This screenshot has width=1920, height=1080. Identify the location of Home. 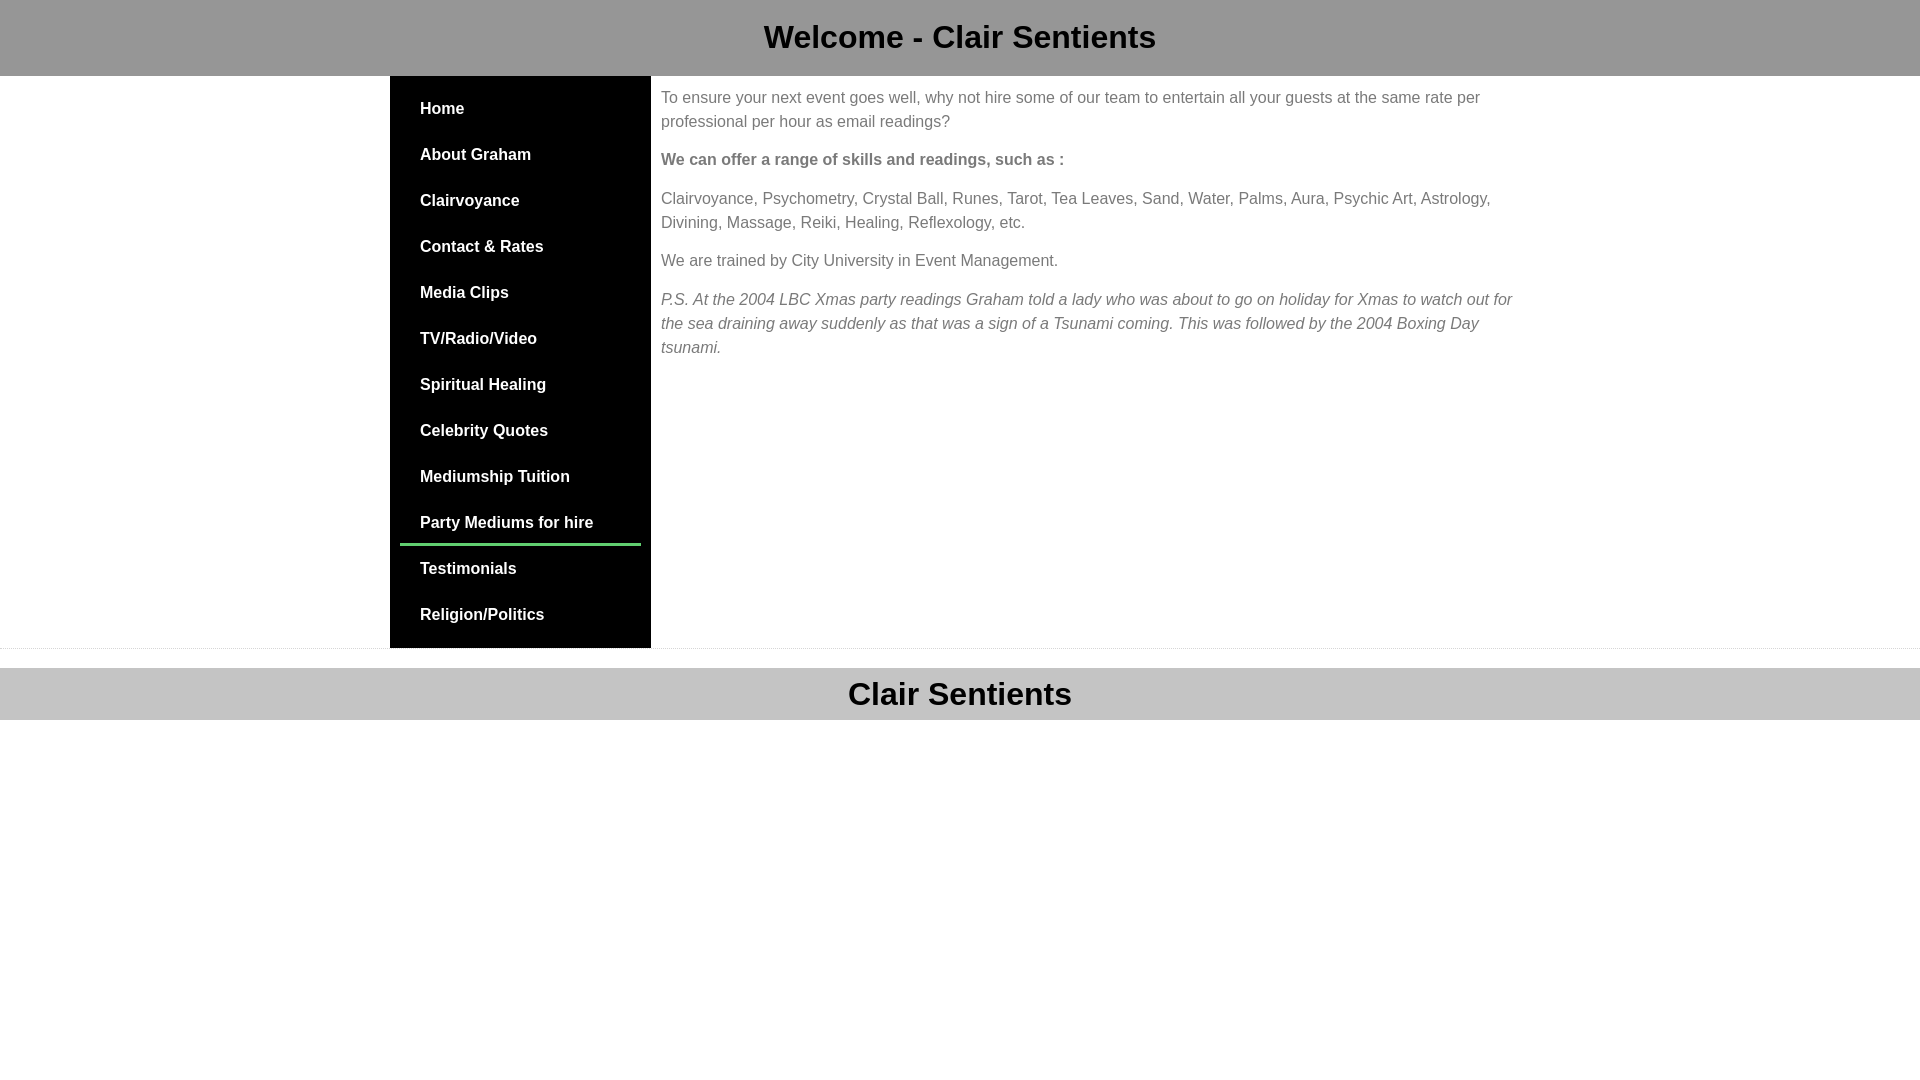
(520, 108).